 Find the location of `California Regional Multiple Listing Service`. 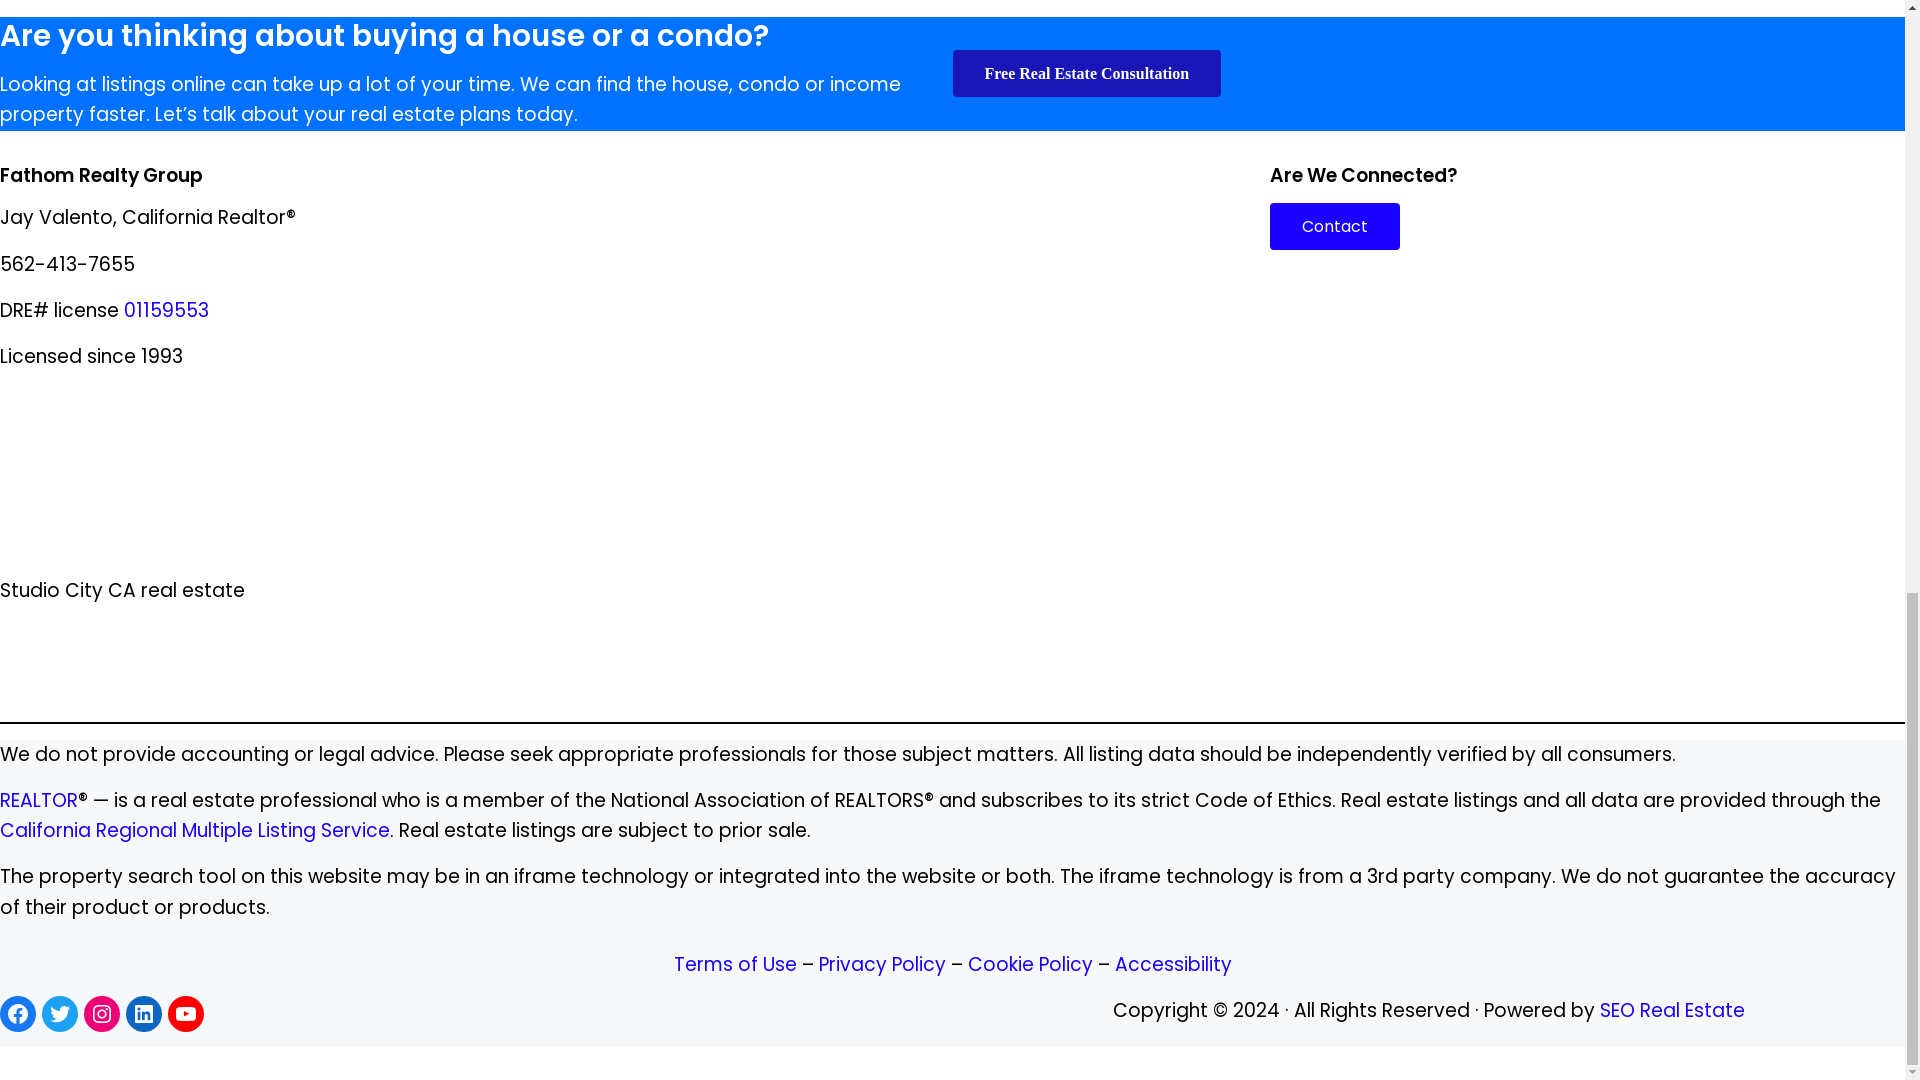

California Regional Multiple Listing Service is located at coordinates (194, 830).